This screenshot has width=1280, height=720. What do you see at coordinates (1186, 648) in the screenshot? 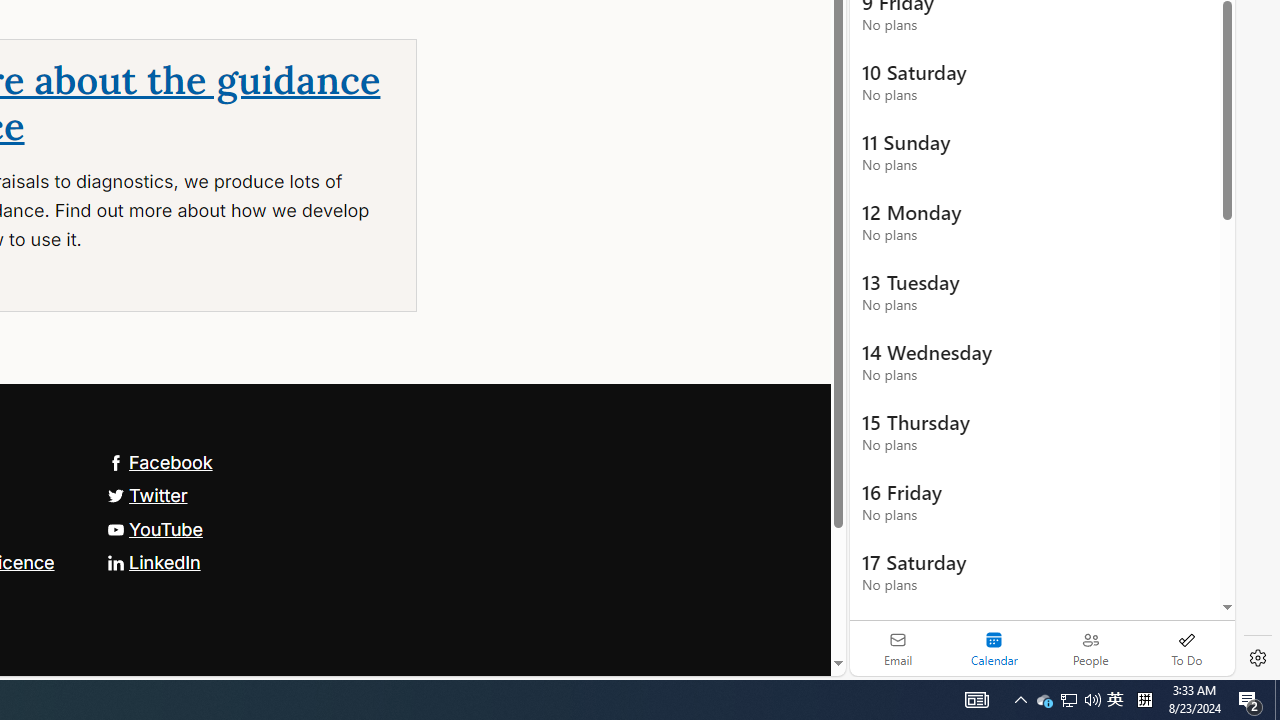
I see `To Do` at bounding box center [1186, 648].